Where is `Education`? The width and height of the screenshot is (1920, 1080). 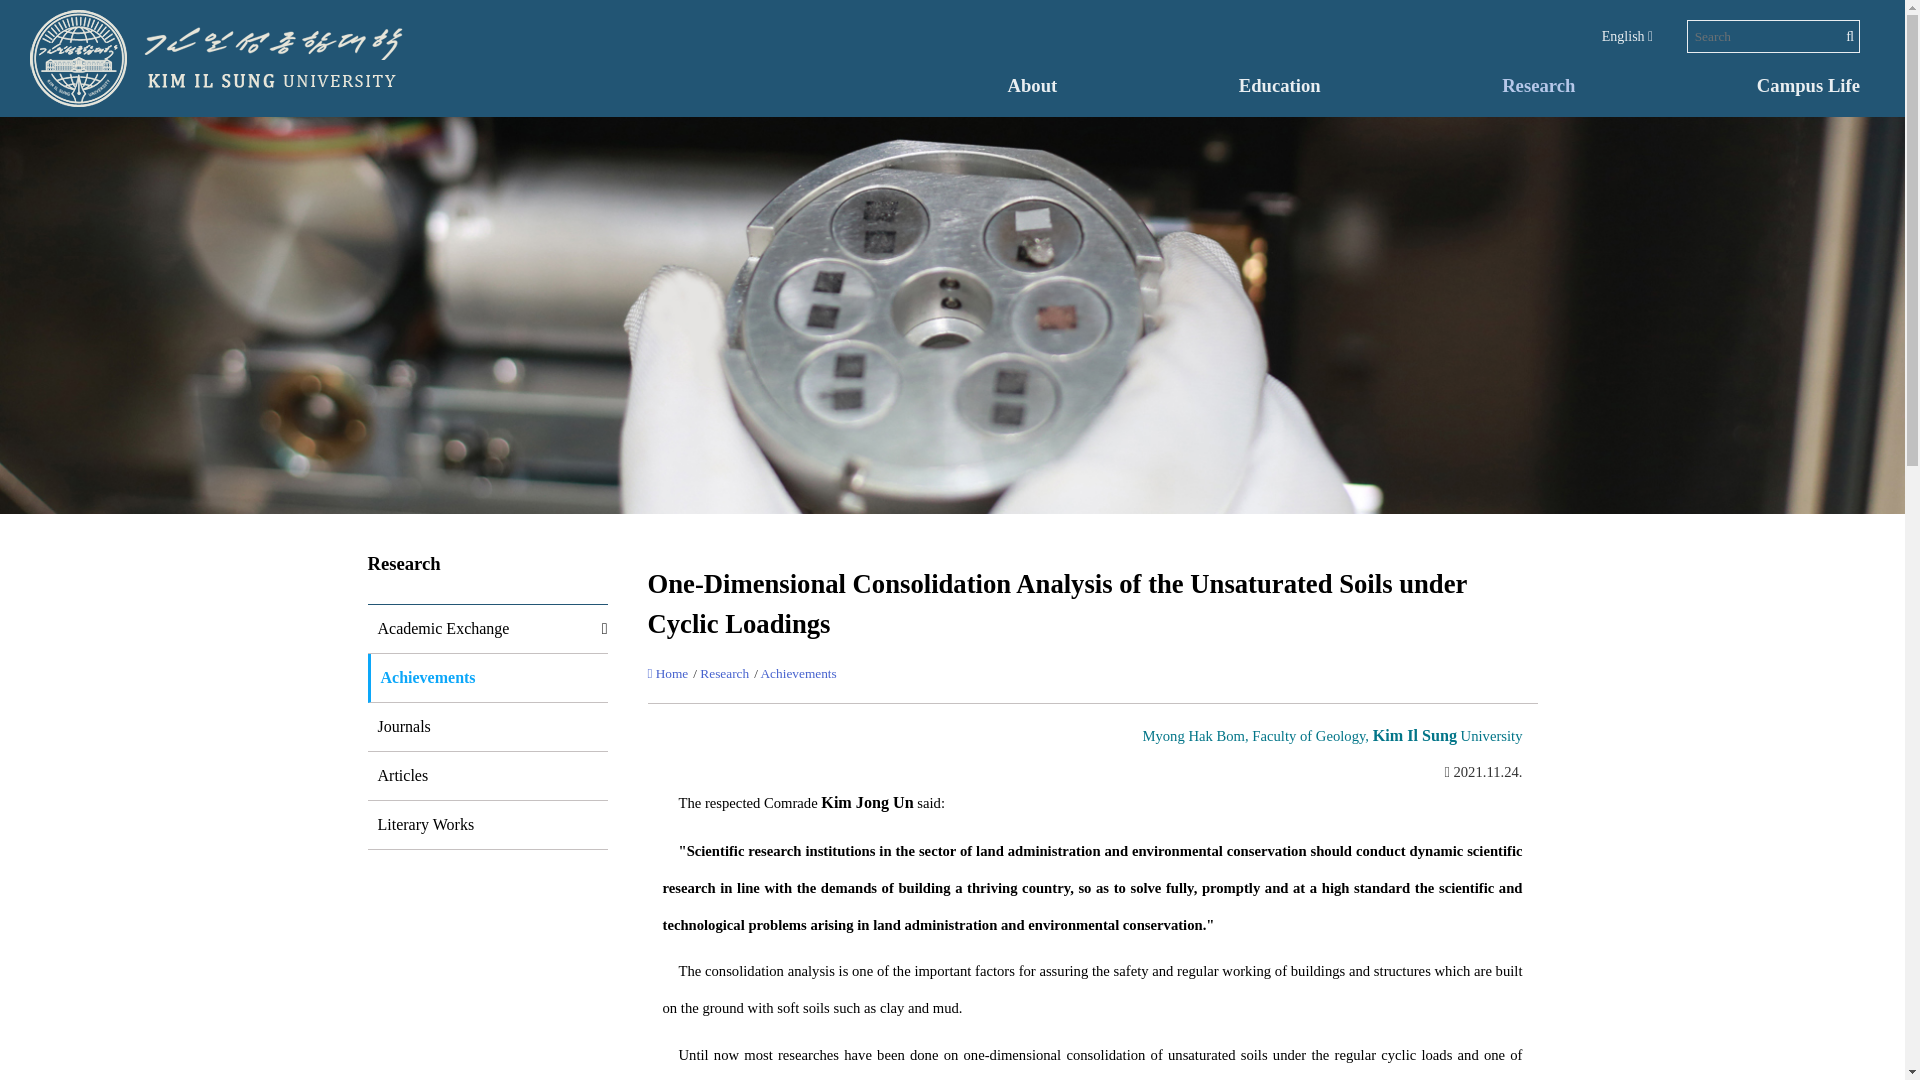 Education is located at coordinates (1279, 85).